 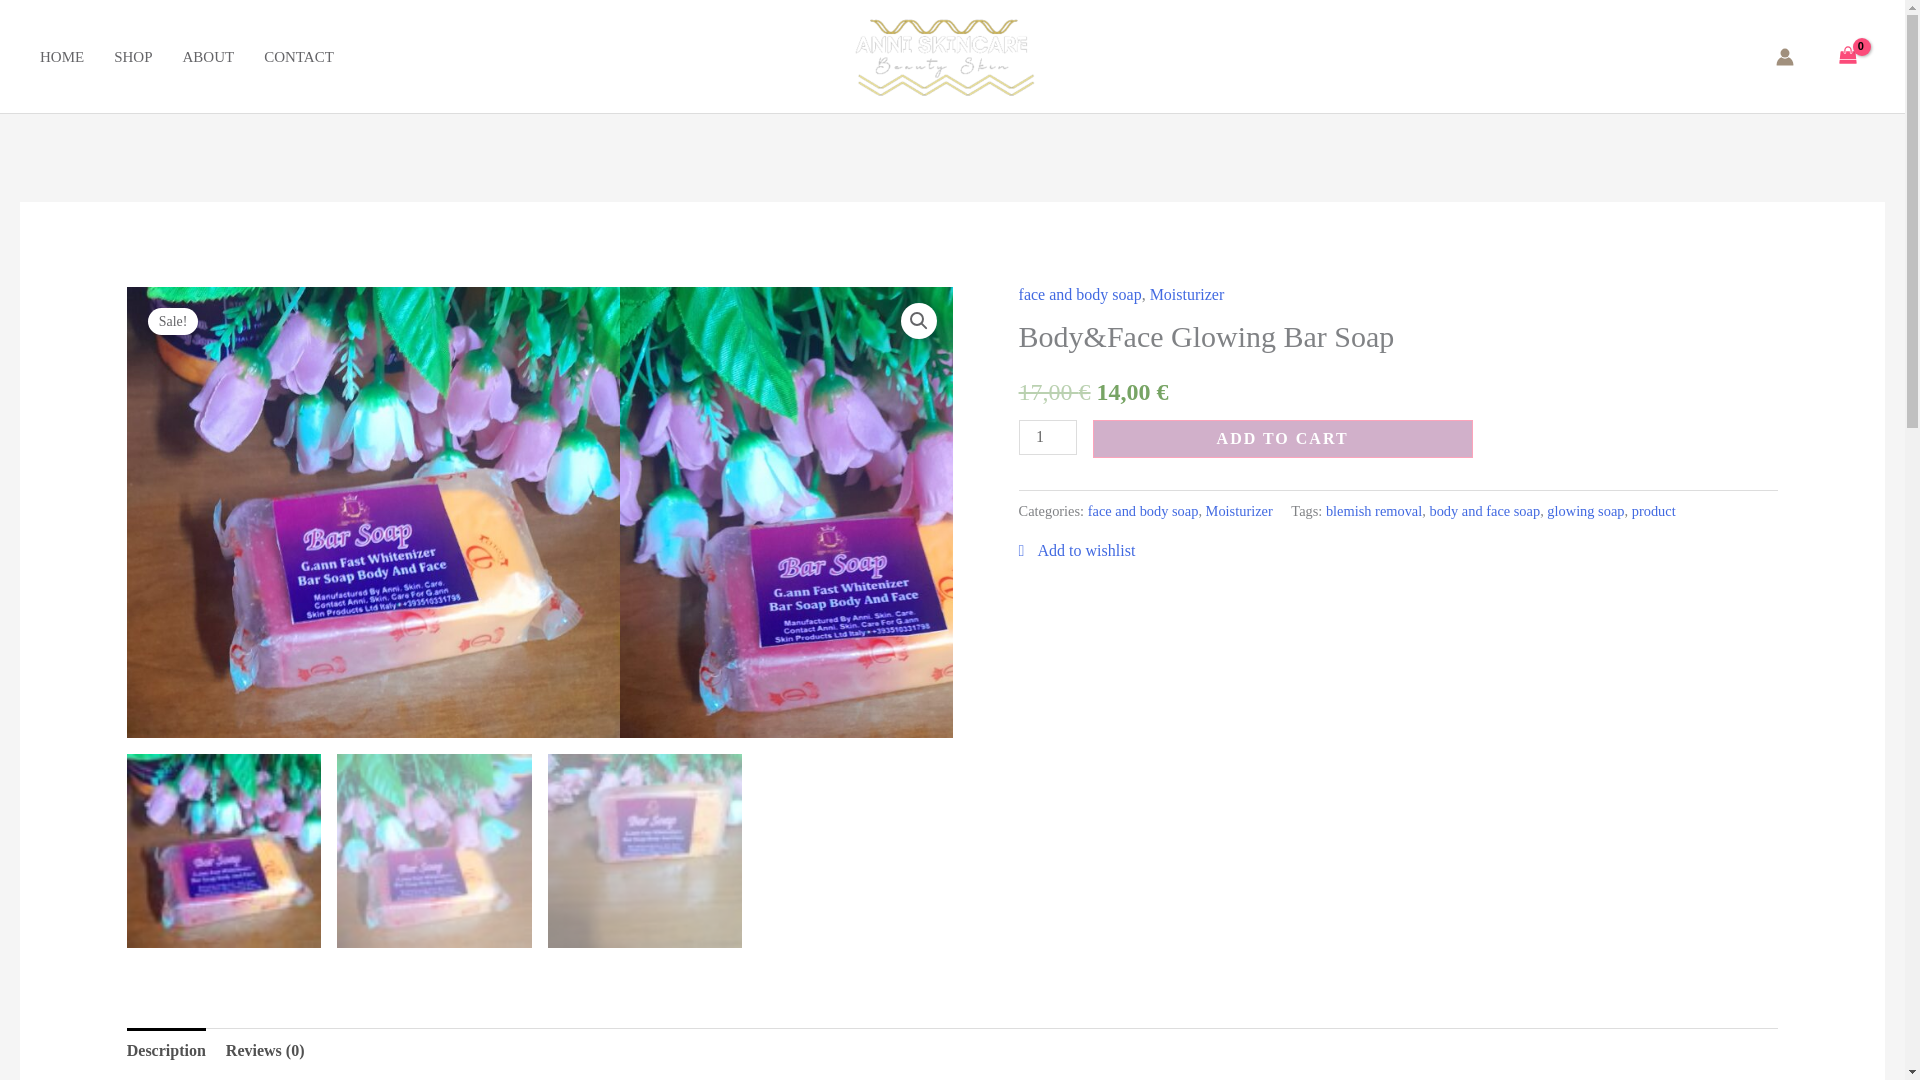 What do you see at coordinates (373, 512) in the screenshot?
I see `1000030607-scaled.jpg` at bounding box center [373, 512].